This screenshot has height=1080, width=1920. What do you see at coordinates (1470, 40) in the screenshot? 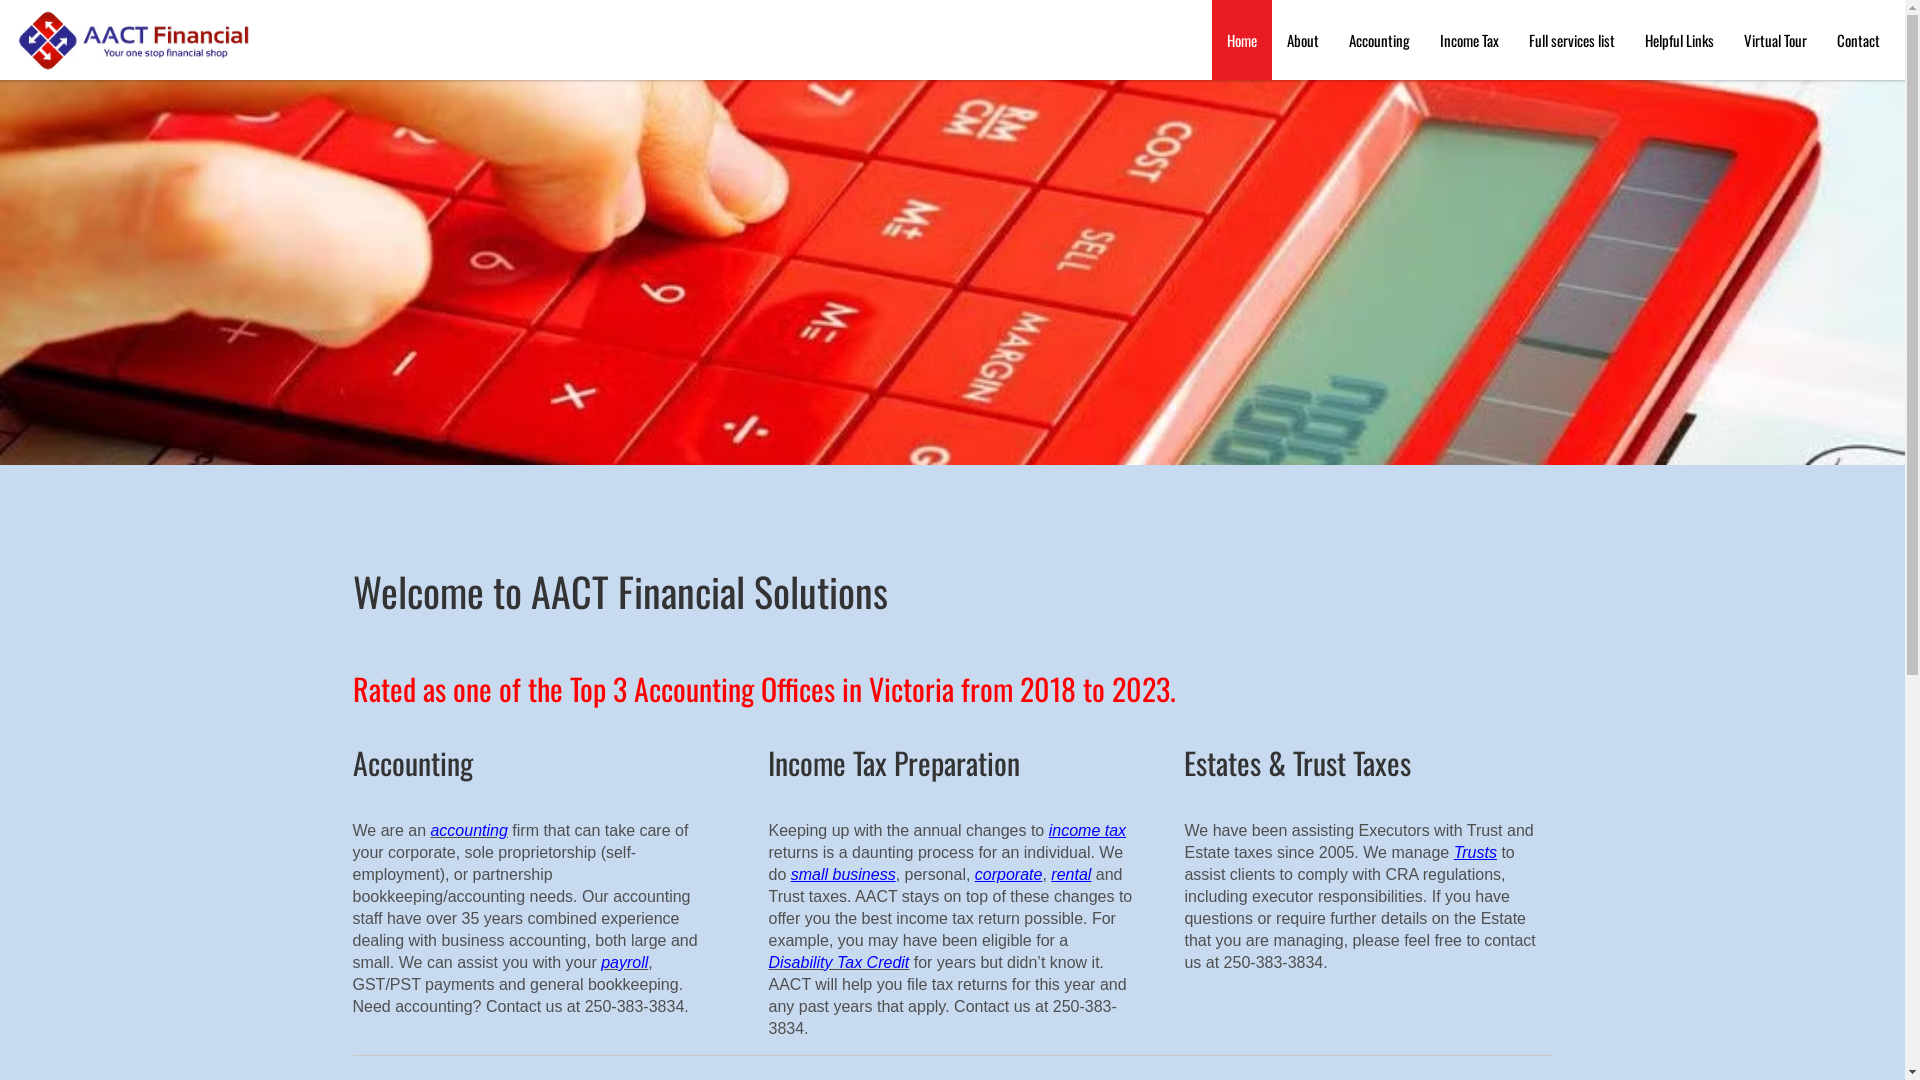
I see `Income Tax` at bounding box center [1470, 40].